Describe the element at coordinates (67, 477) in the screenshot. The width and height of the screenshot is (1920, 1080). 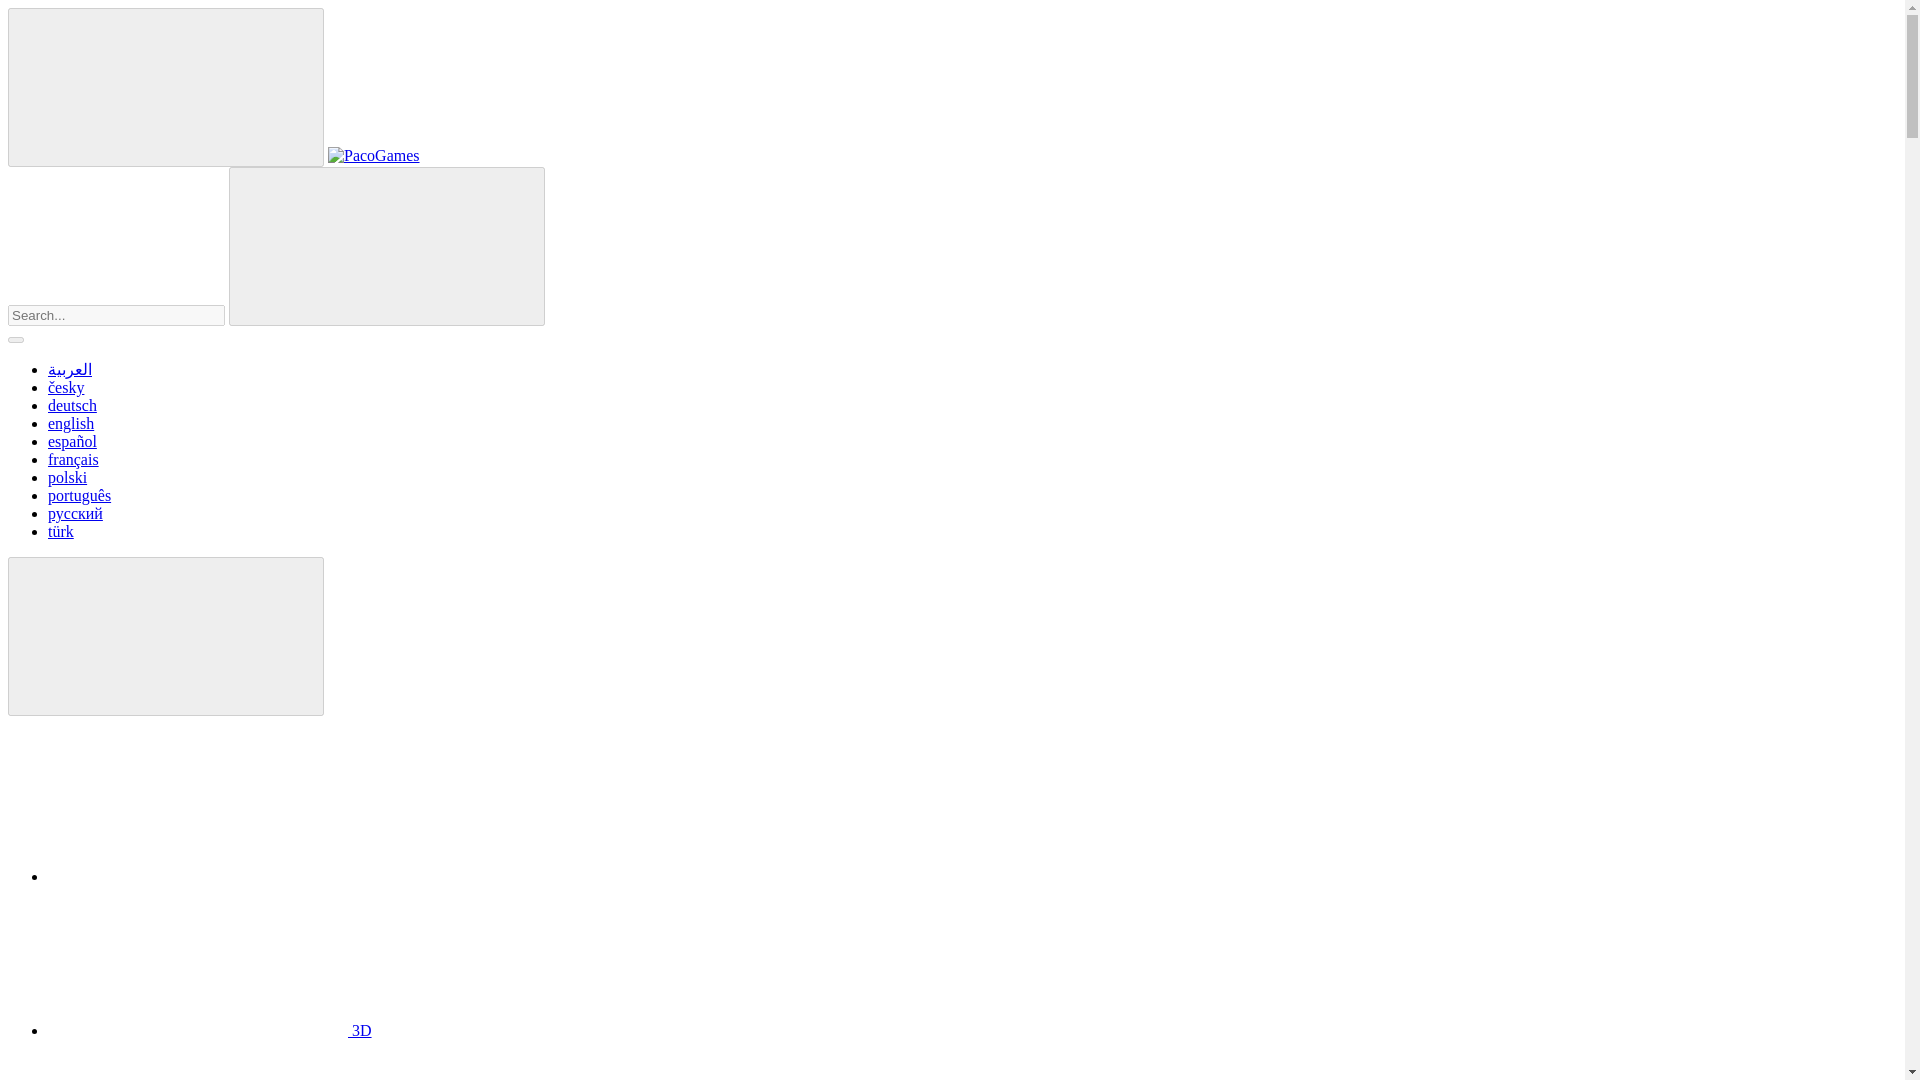
I see `polski` at that location.